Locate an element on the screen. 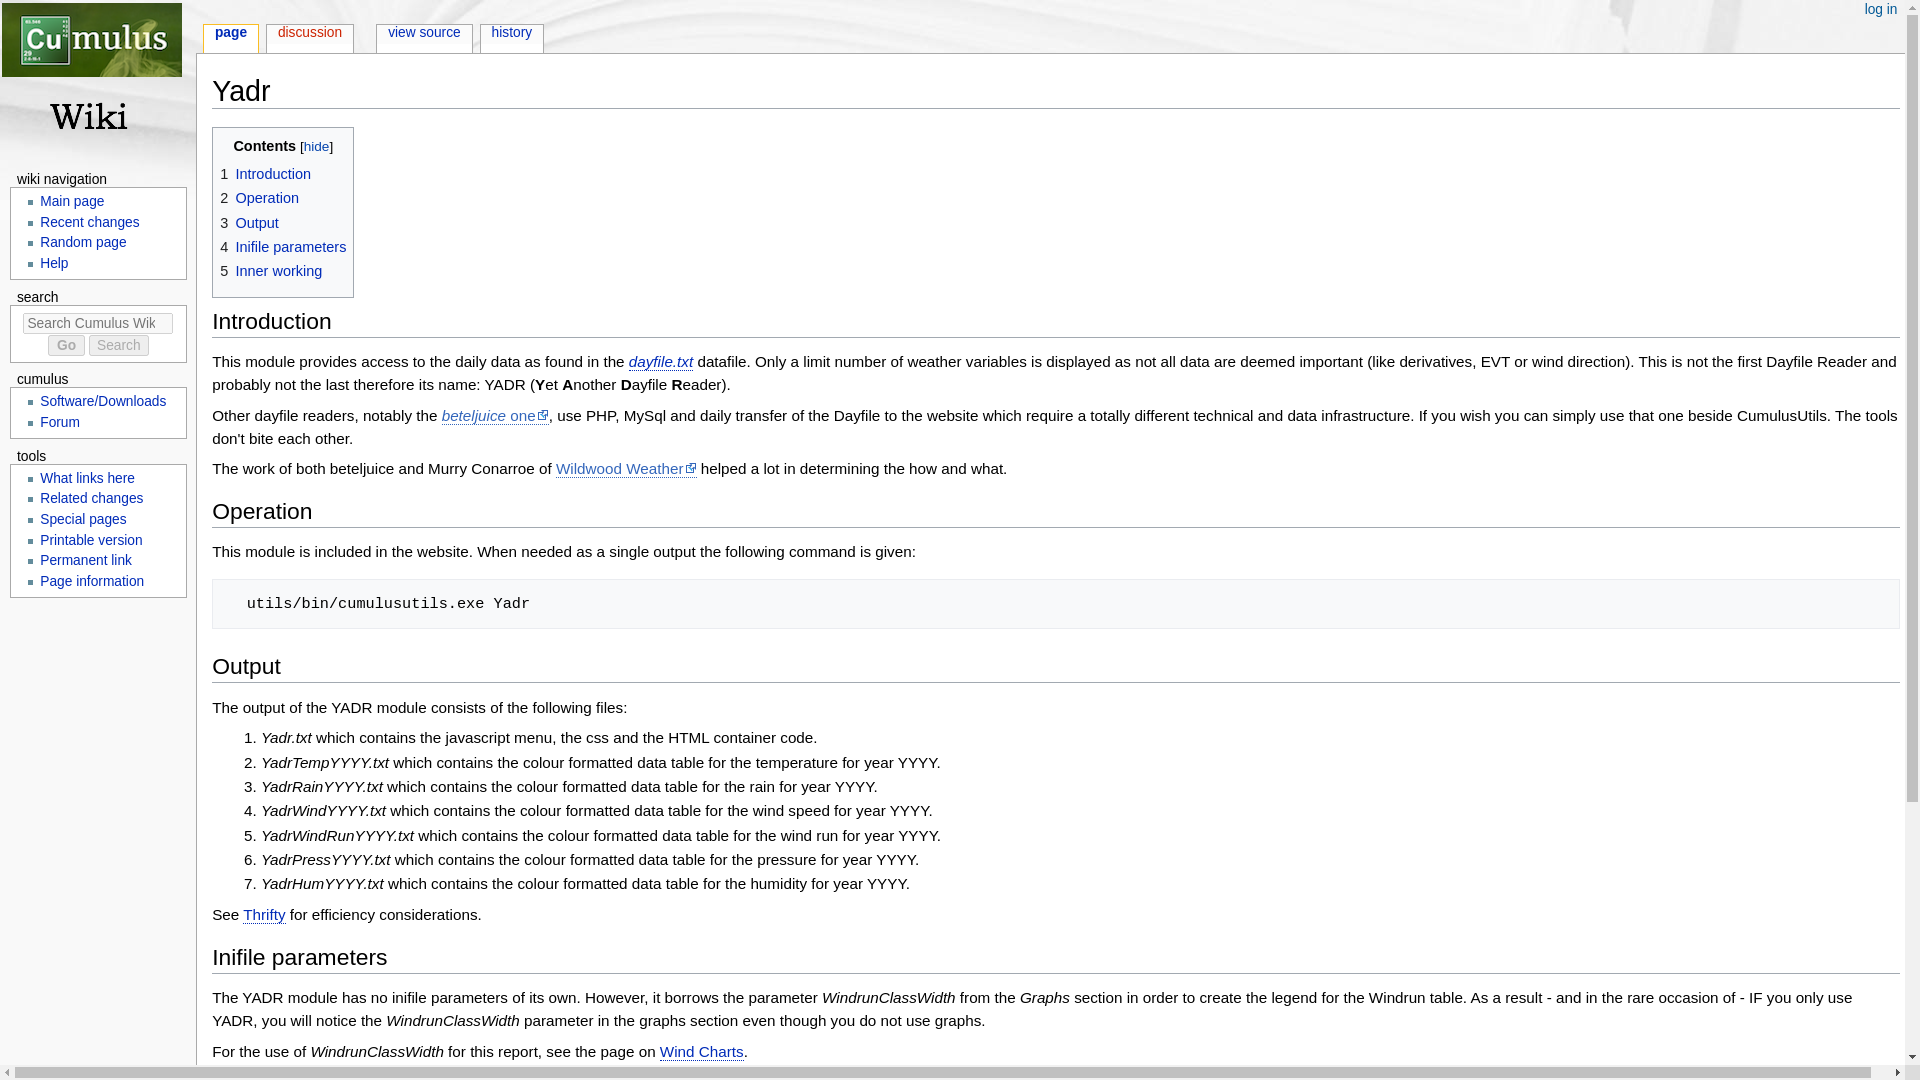  Special pages is located at coordinates (83, 519).